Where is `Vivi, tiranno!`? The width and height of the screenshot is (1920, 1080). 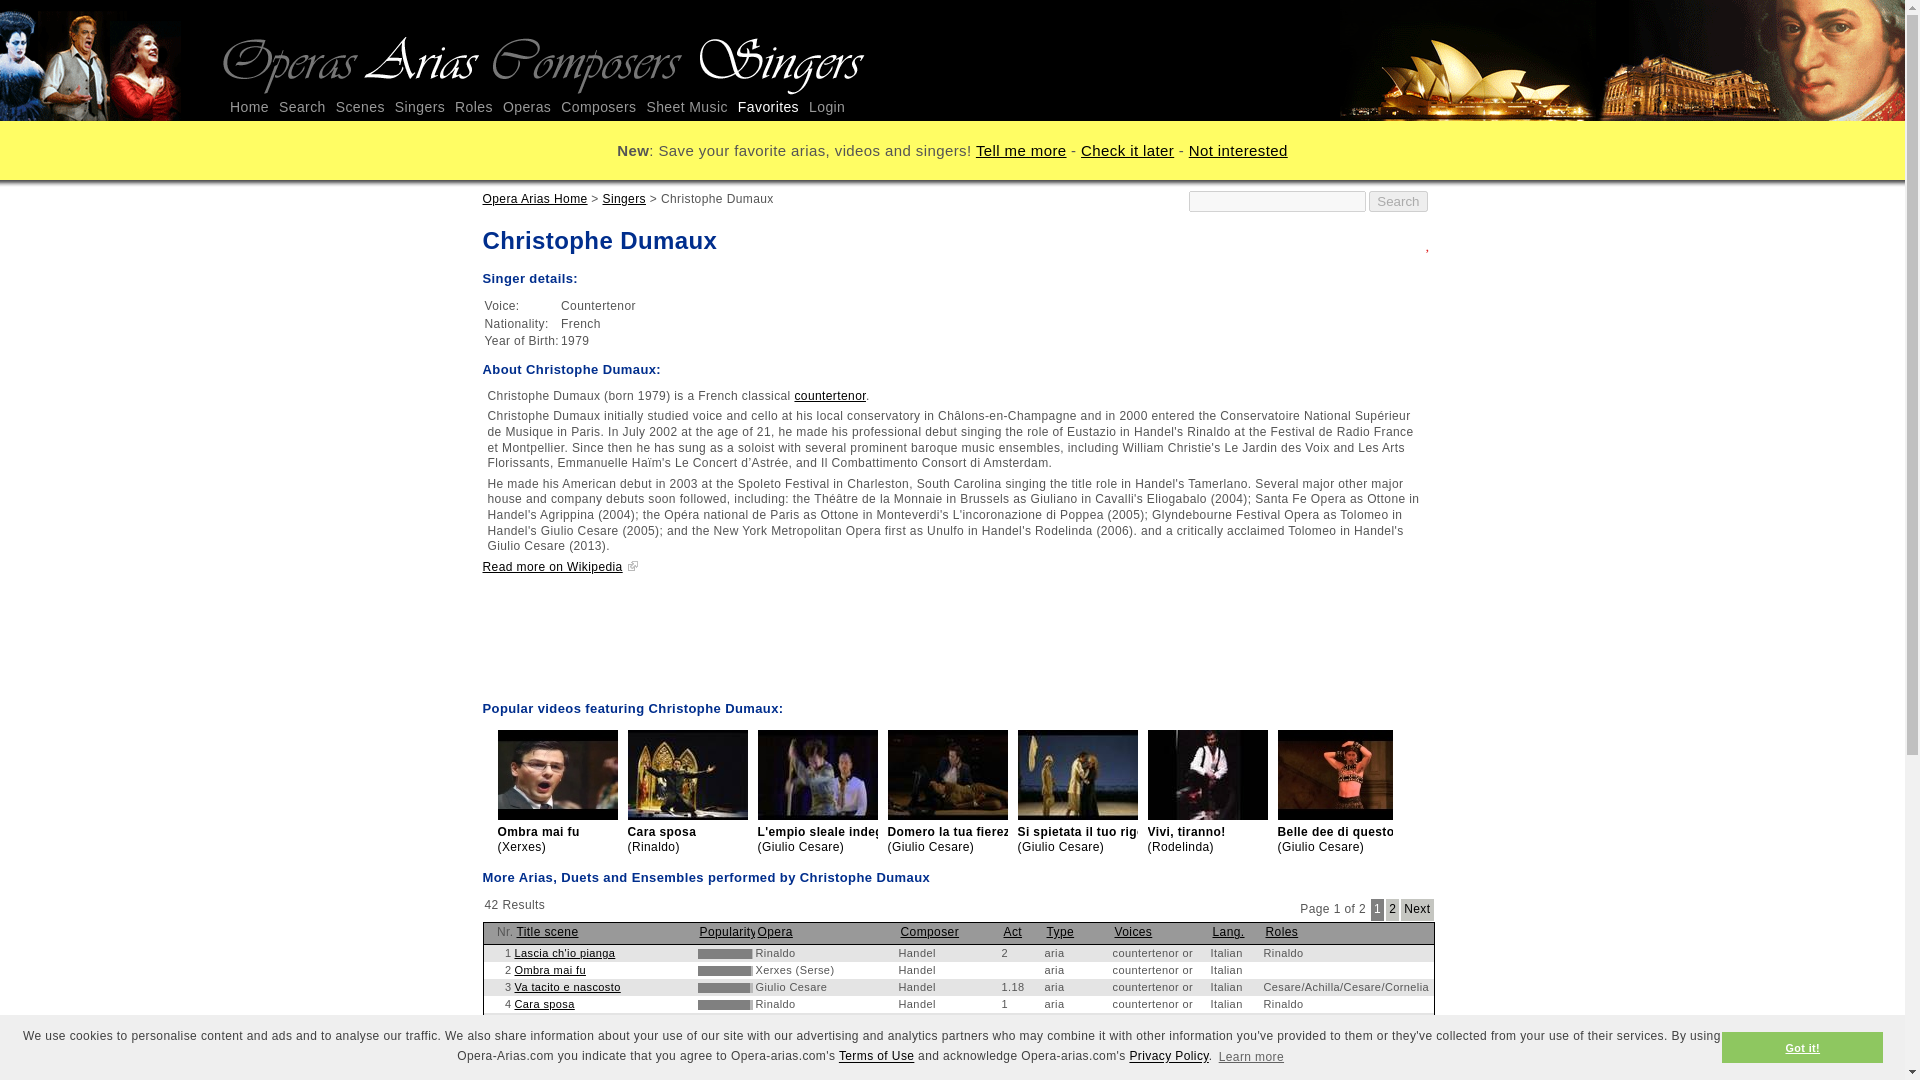
Vivi, tiranno! is located at coordinates (546, 1054).